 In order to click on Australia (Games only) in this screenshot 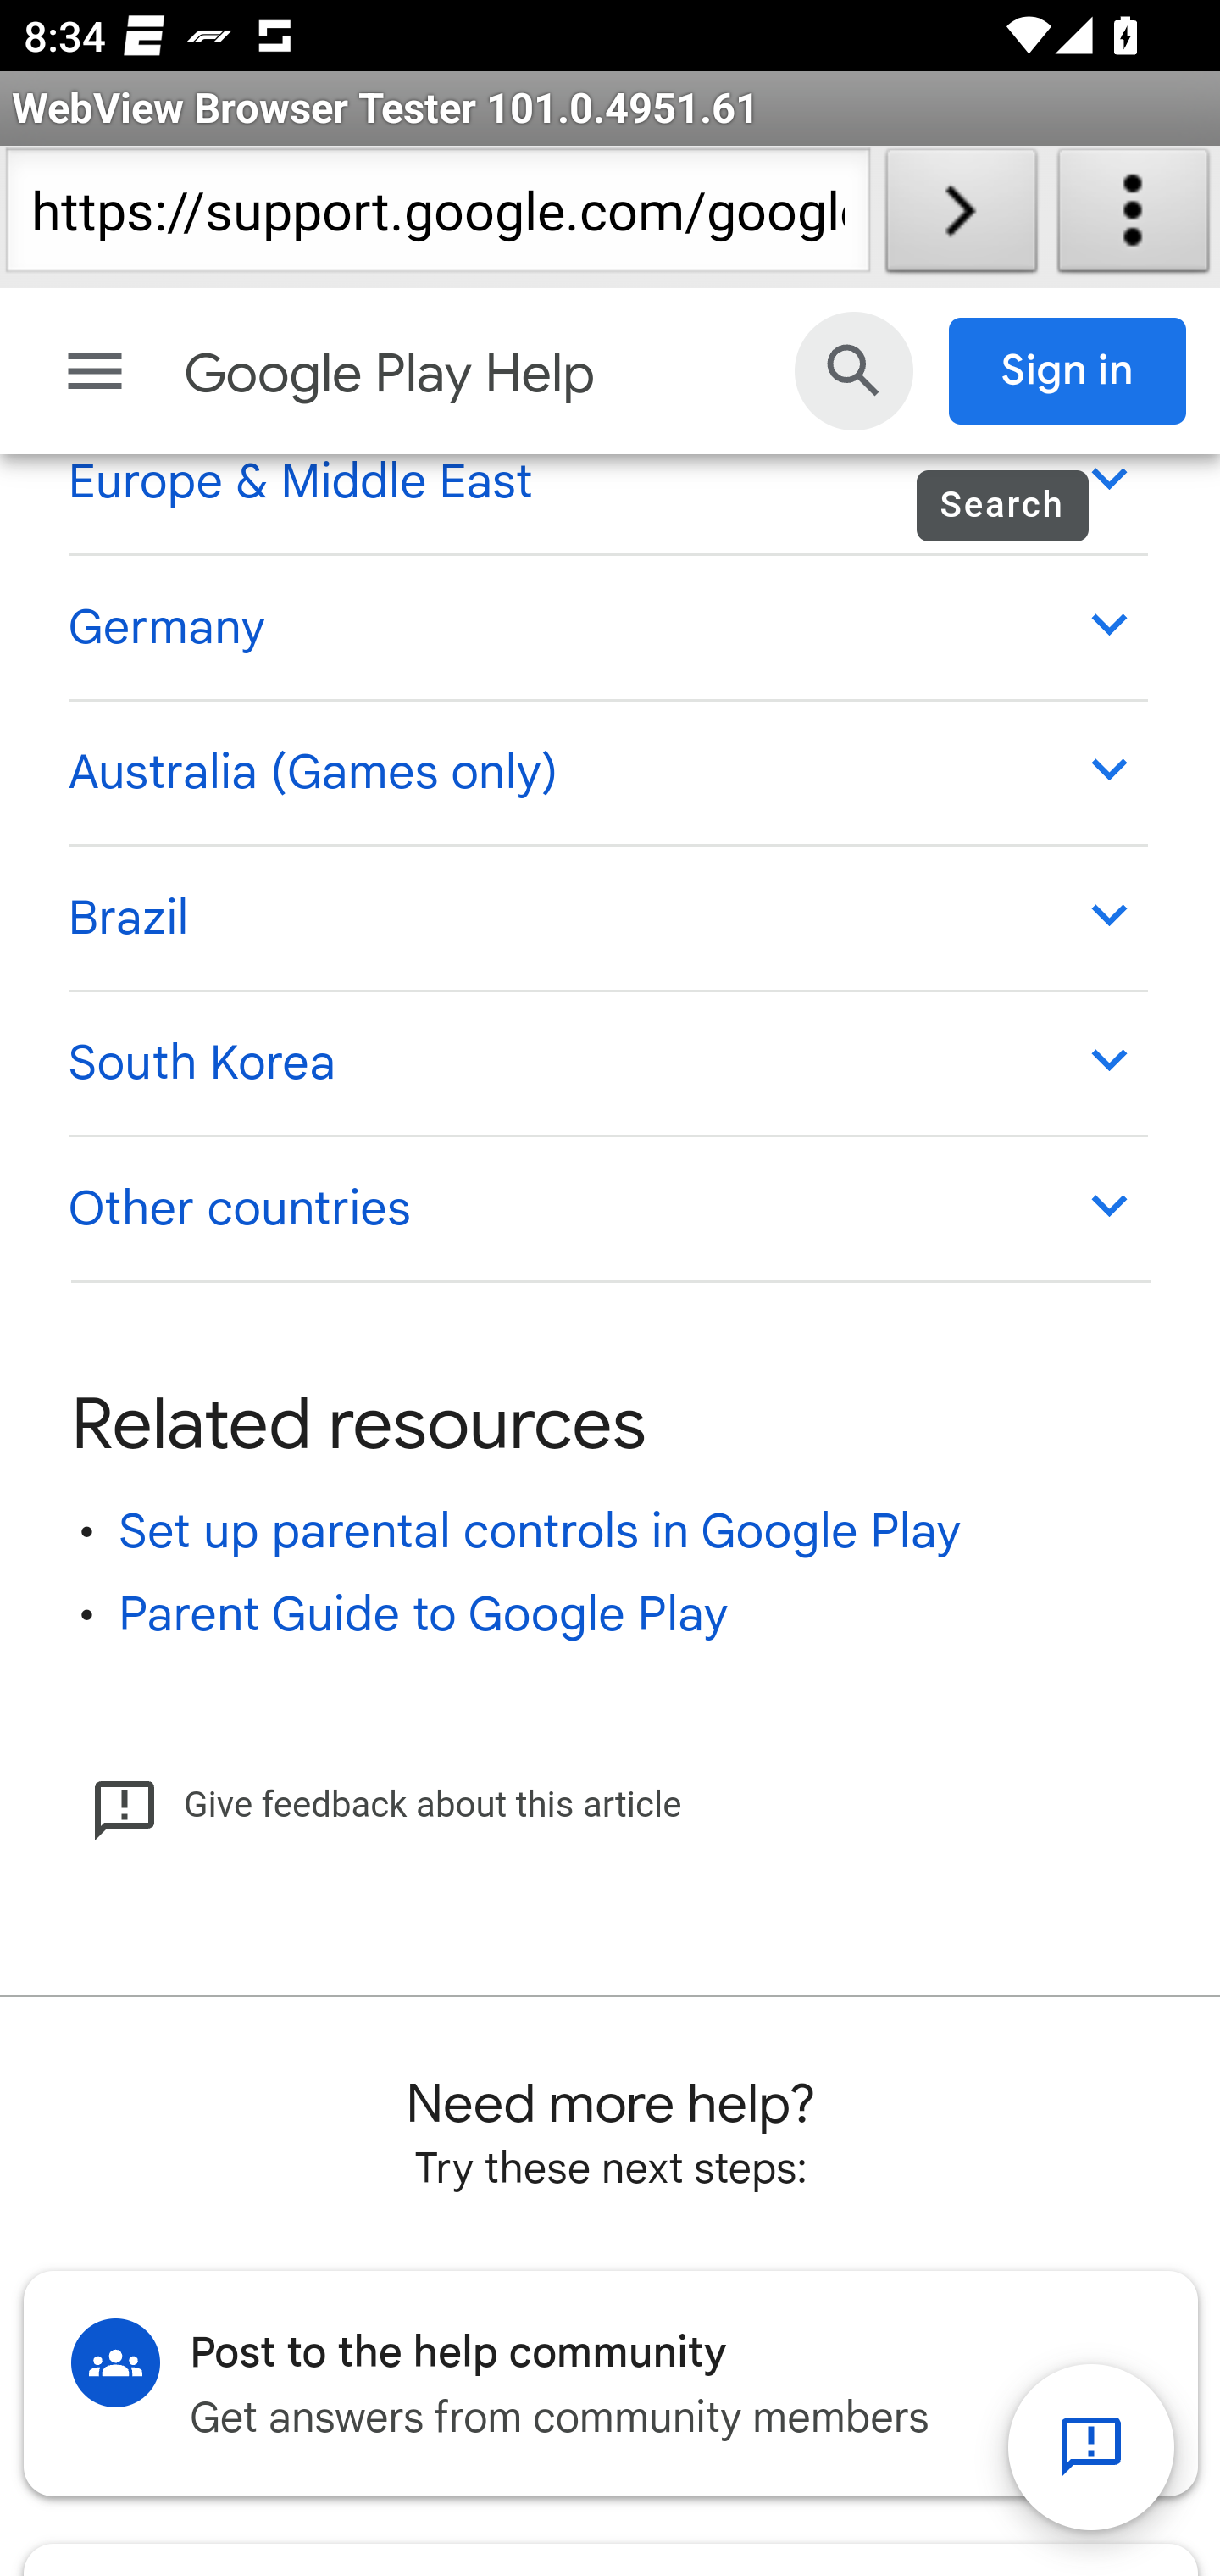, I will do `click(607, 771)`.